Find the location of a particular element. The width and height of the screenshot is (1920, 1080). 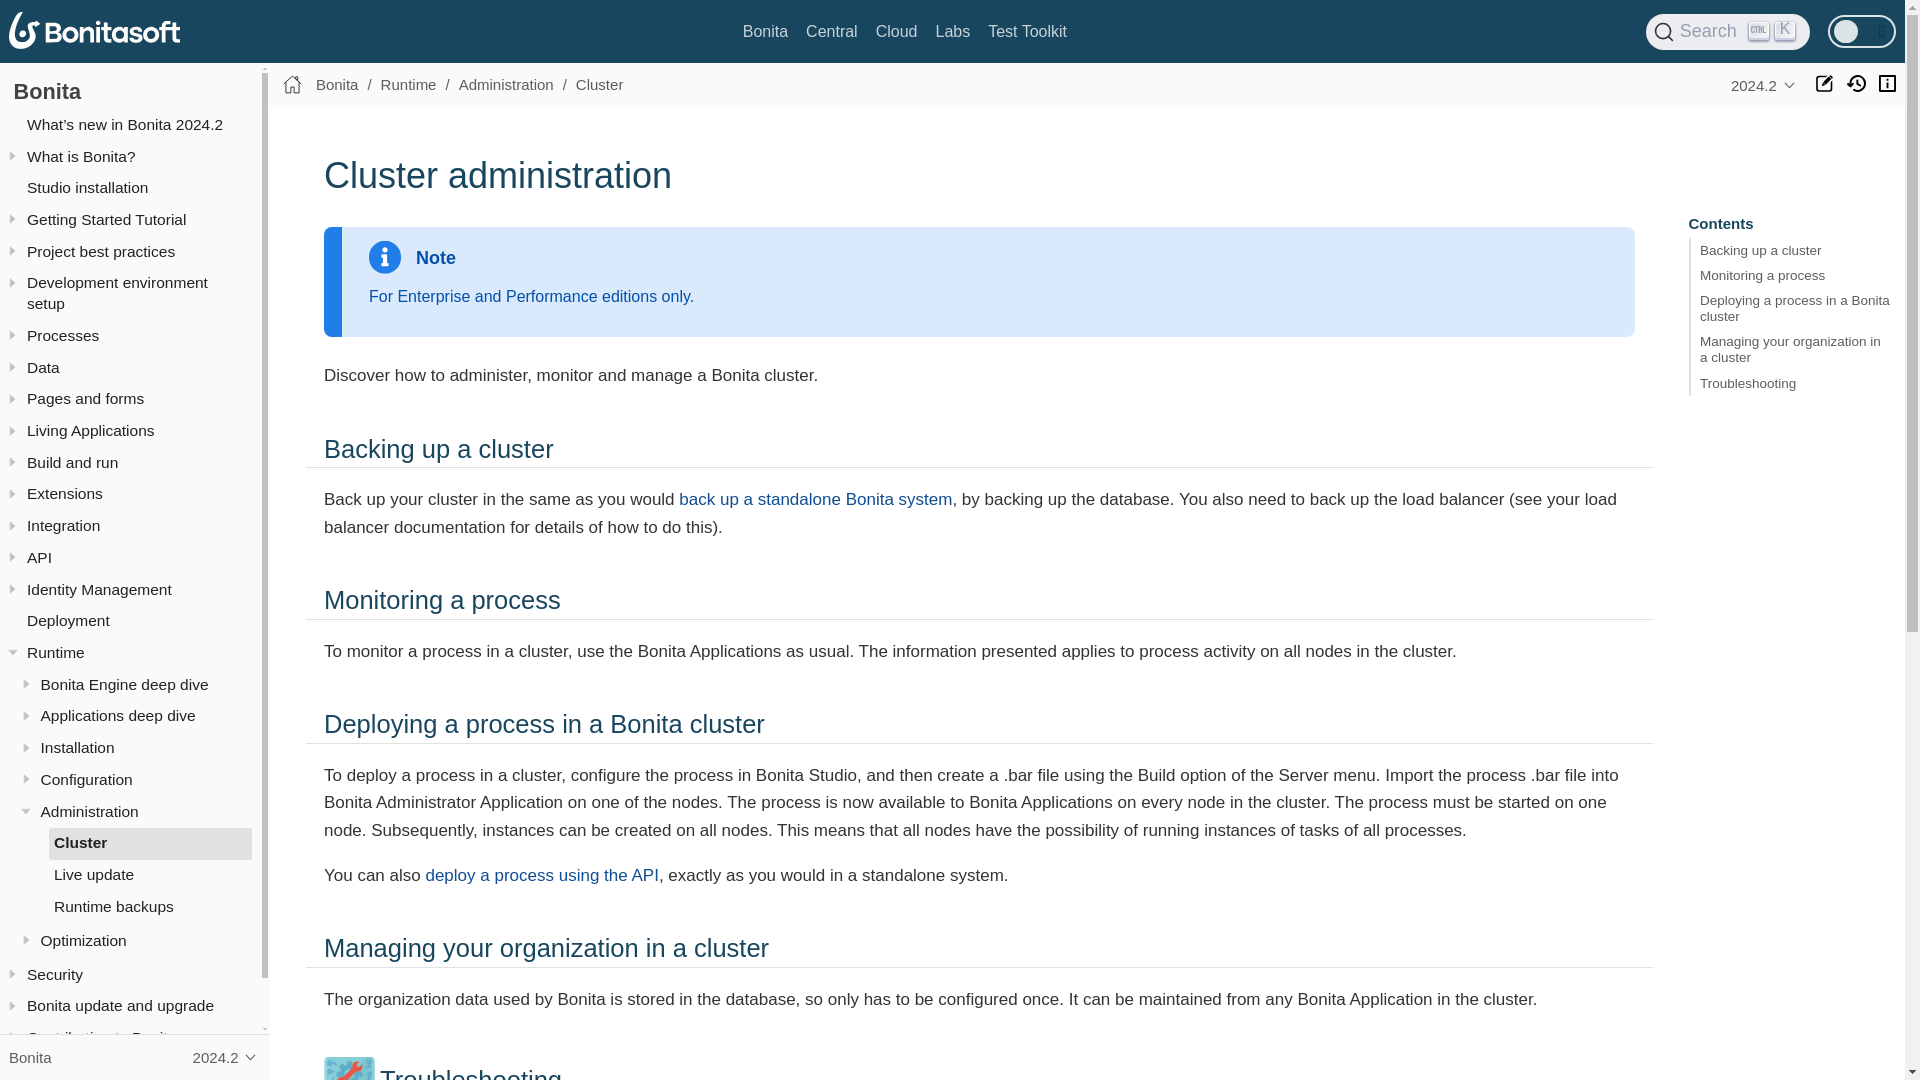

Central is located at coordinates (765, 32).